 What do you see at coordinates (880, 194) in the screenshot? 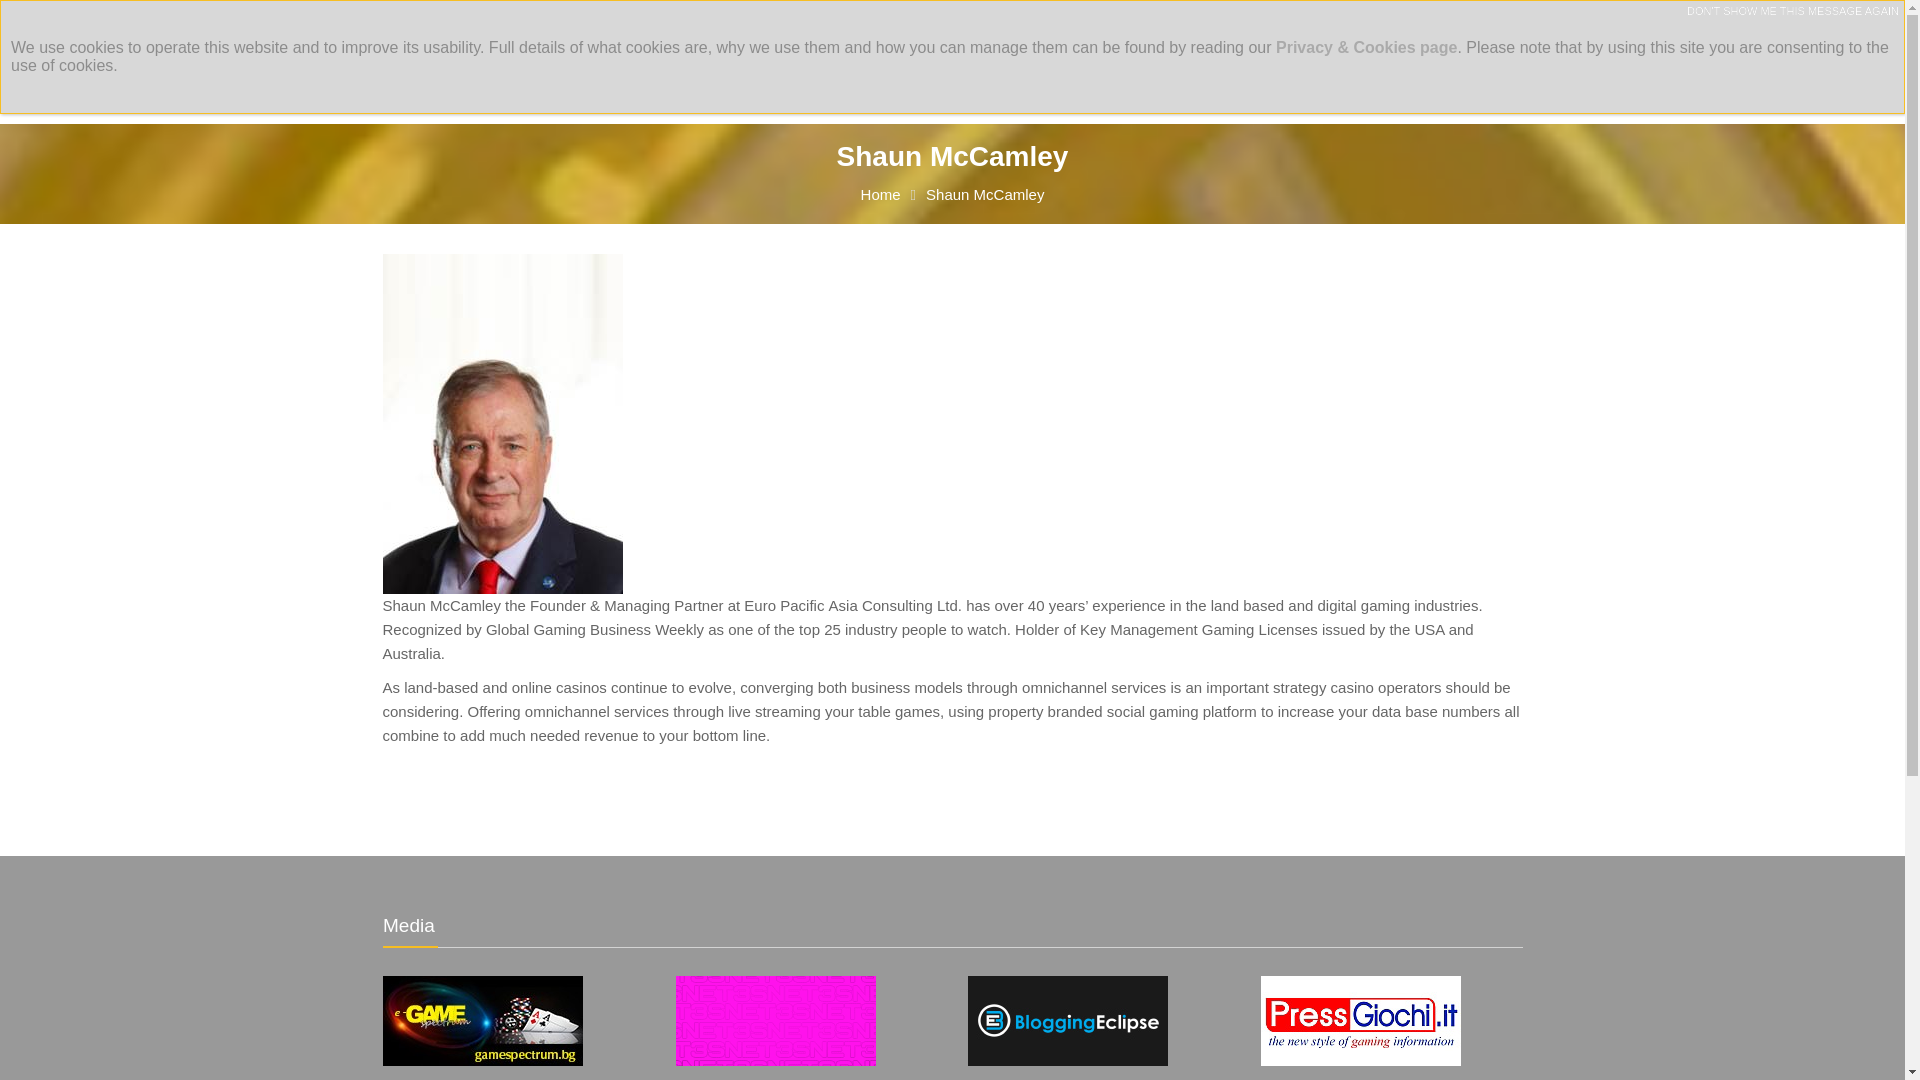
I see `Home` at bounding box center [880, 194].